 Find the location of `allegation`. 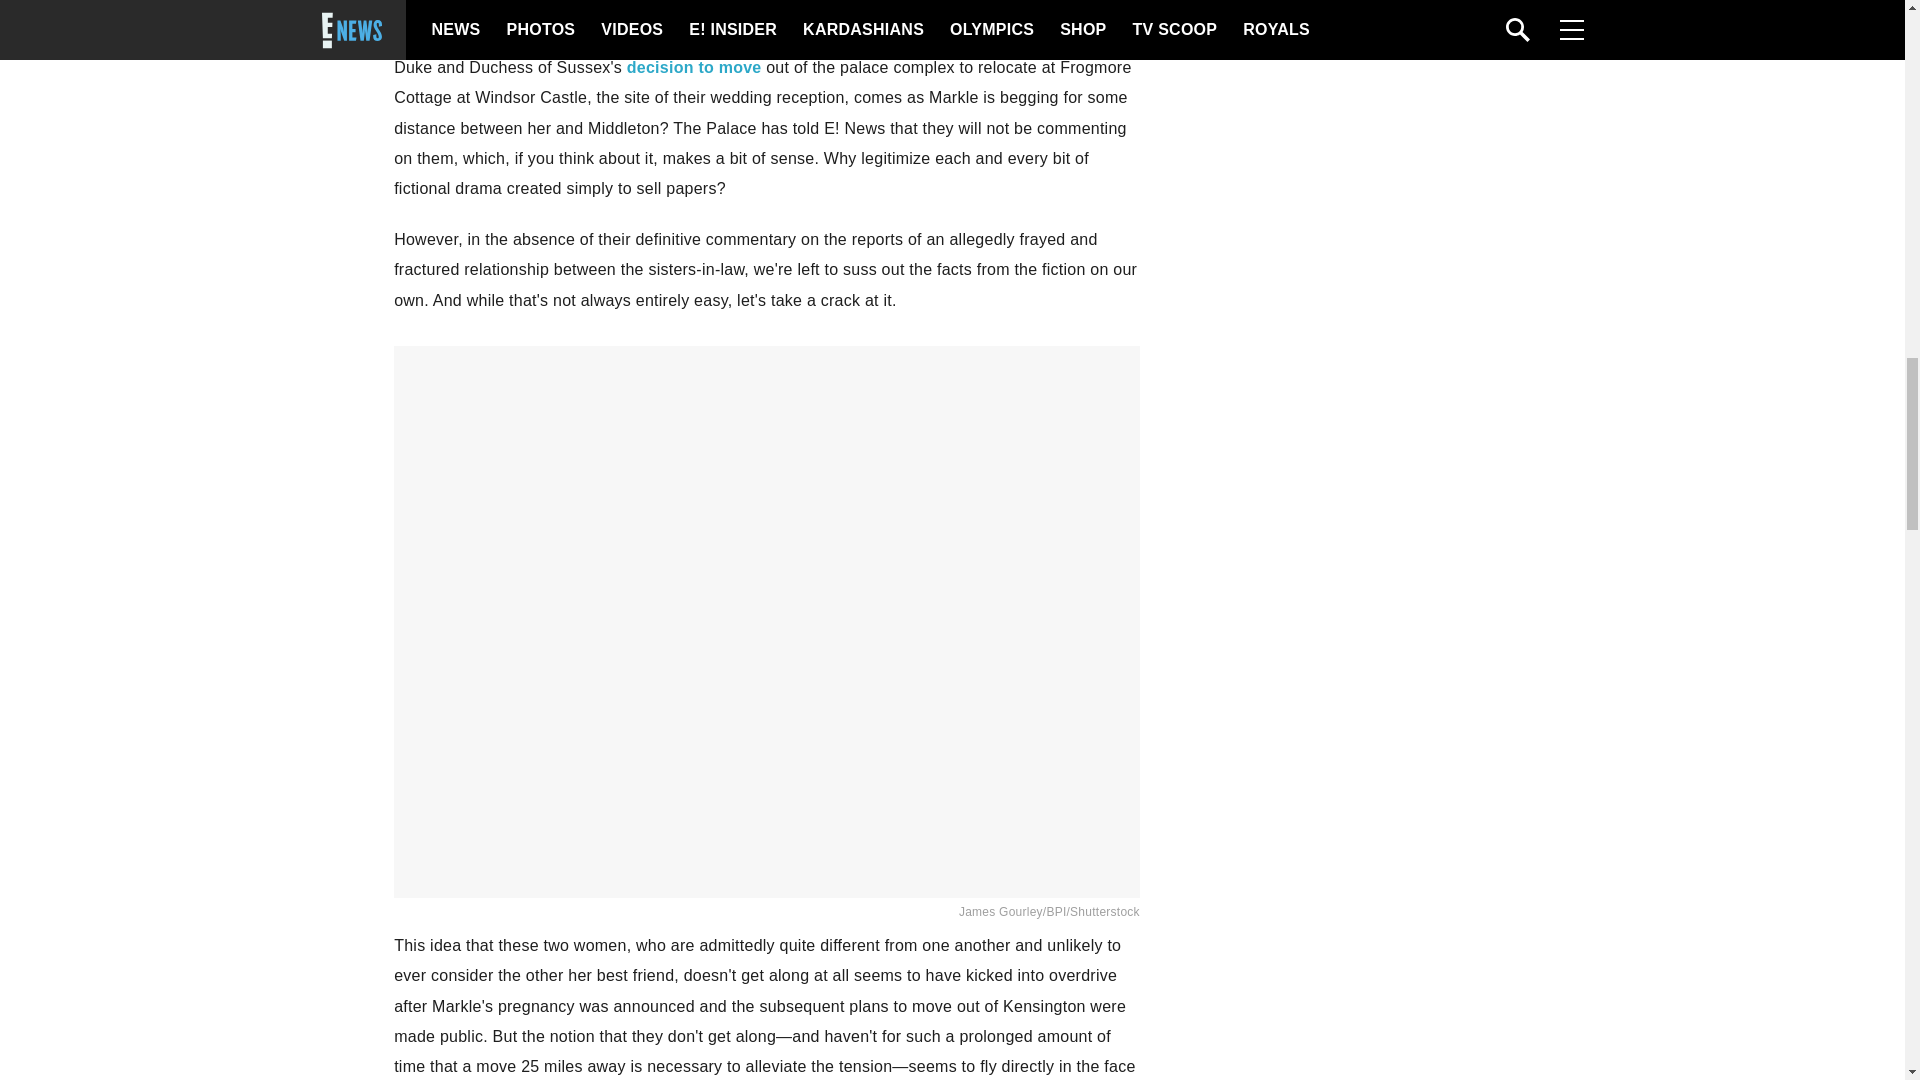

allegation is located at coordinates (709, 8).